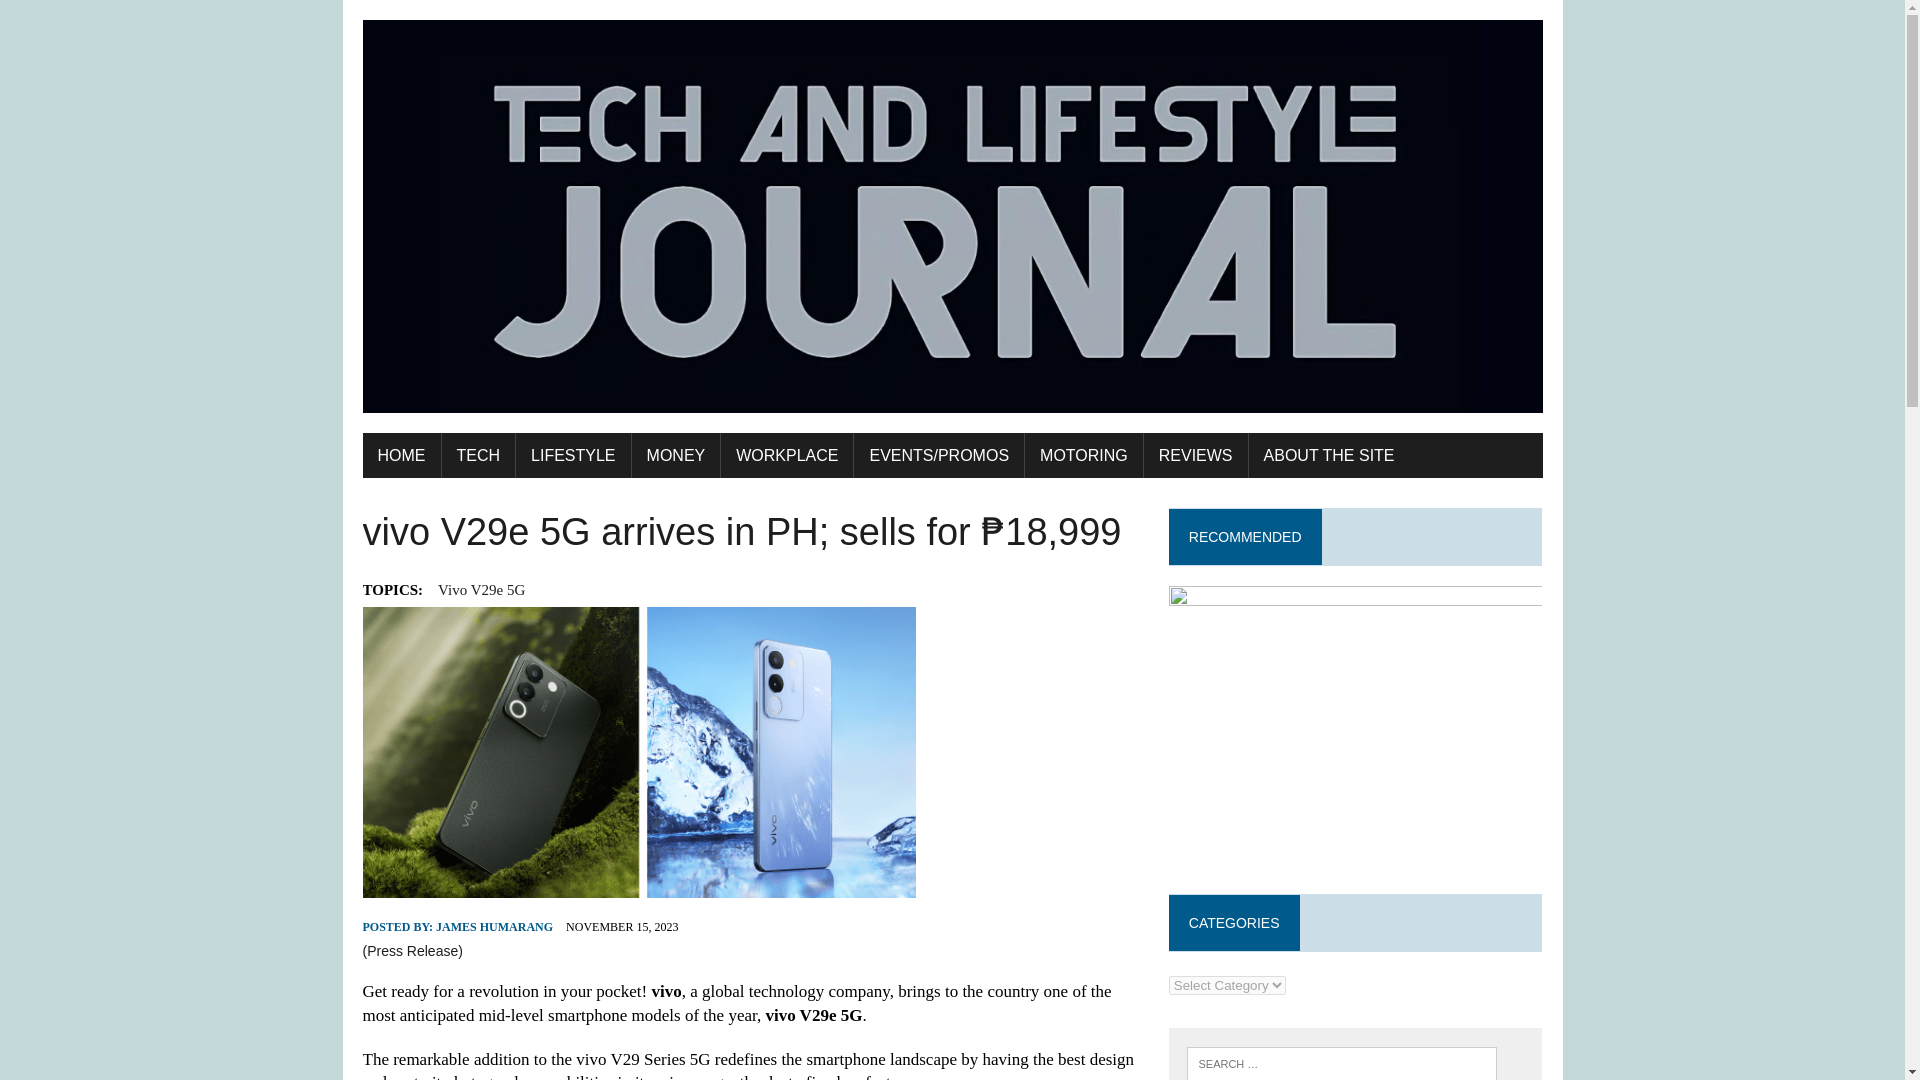 This screenshot has height=1080, width=1920. What do you see at coordinates (478, 456) in the screenshot?
I see `TECH` at bounding box center [478, 456].